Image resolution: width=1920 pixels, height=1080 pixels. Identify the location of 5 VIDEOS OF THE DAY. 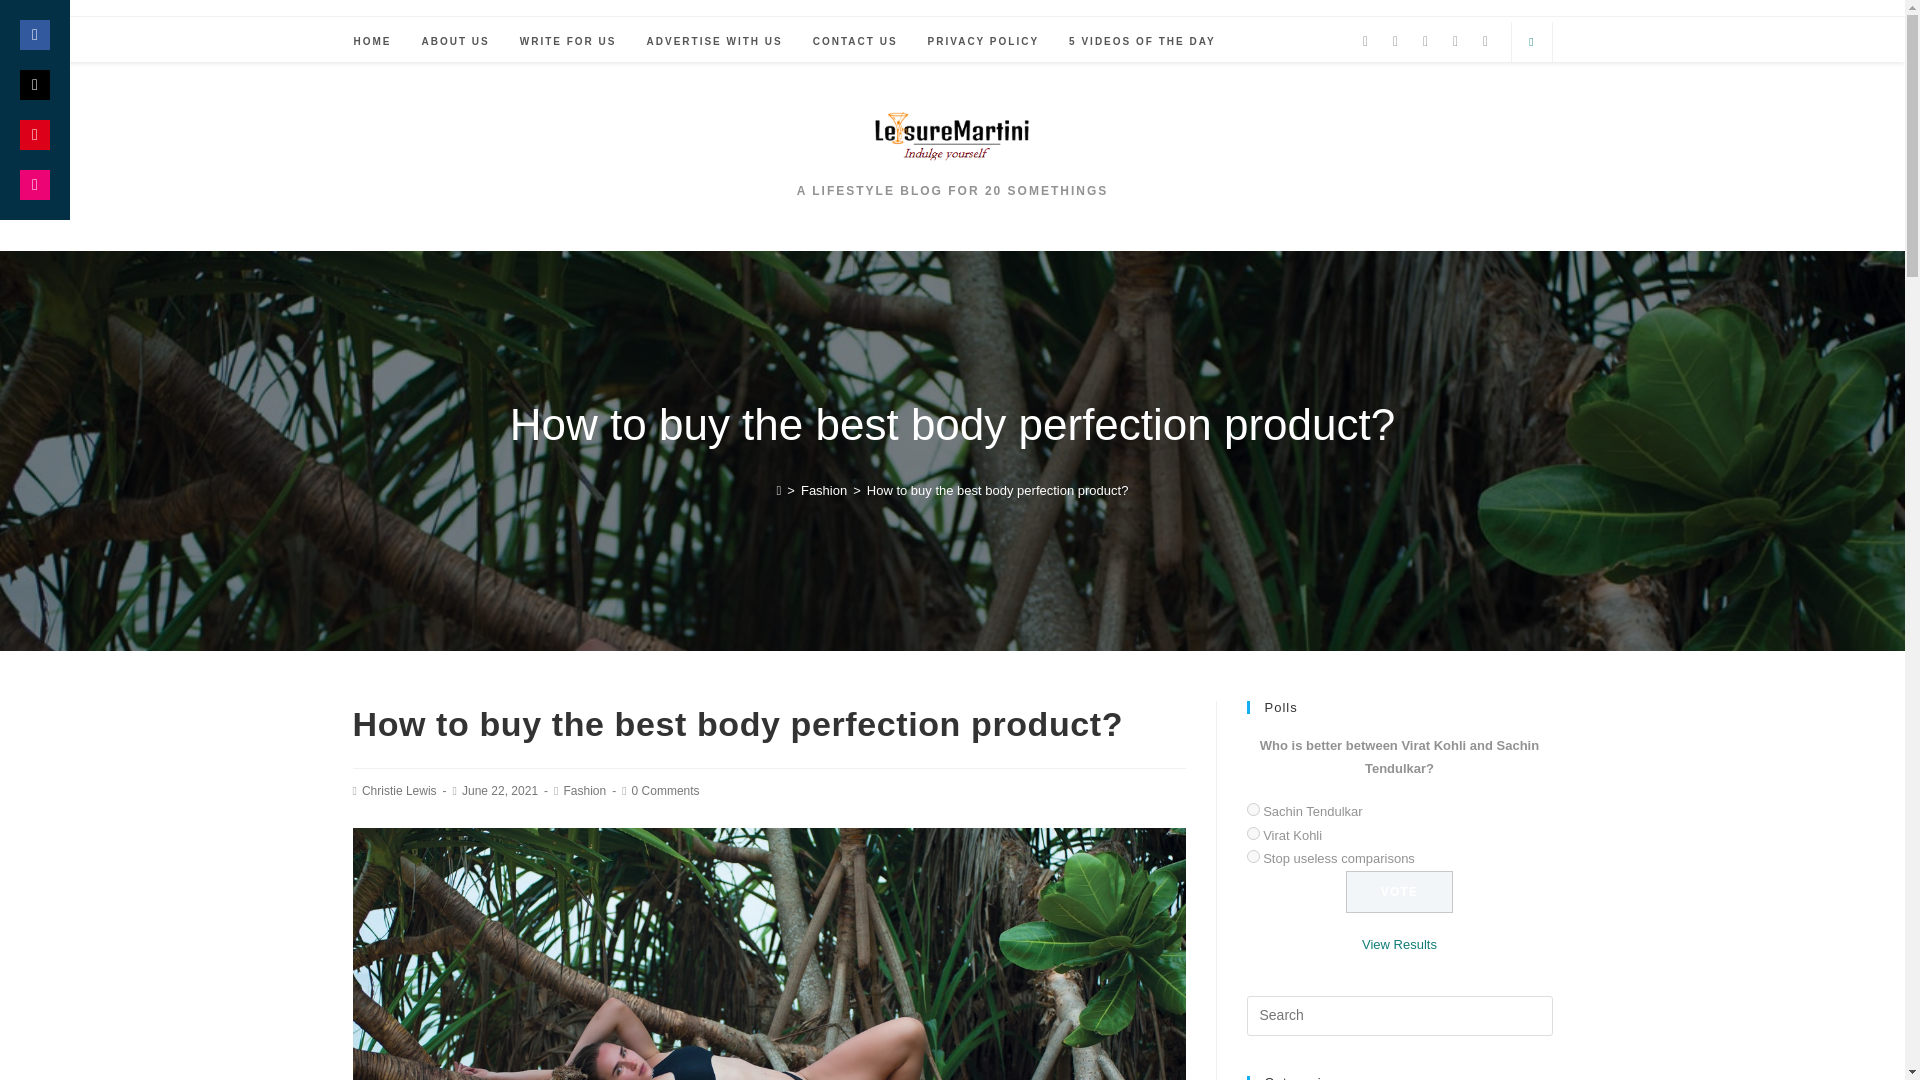
(1142, 41).